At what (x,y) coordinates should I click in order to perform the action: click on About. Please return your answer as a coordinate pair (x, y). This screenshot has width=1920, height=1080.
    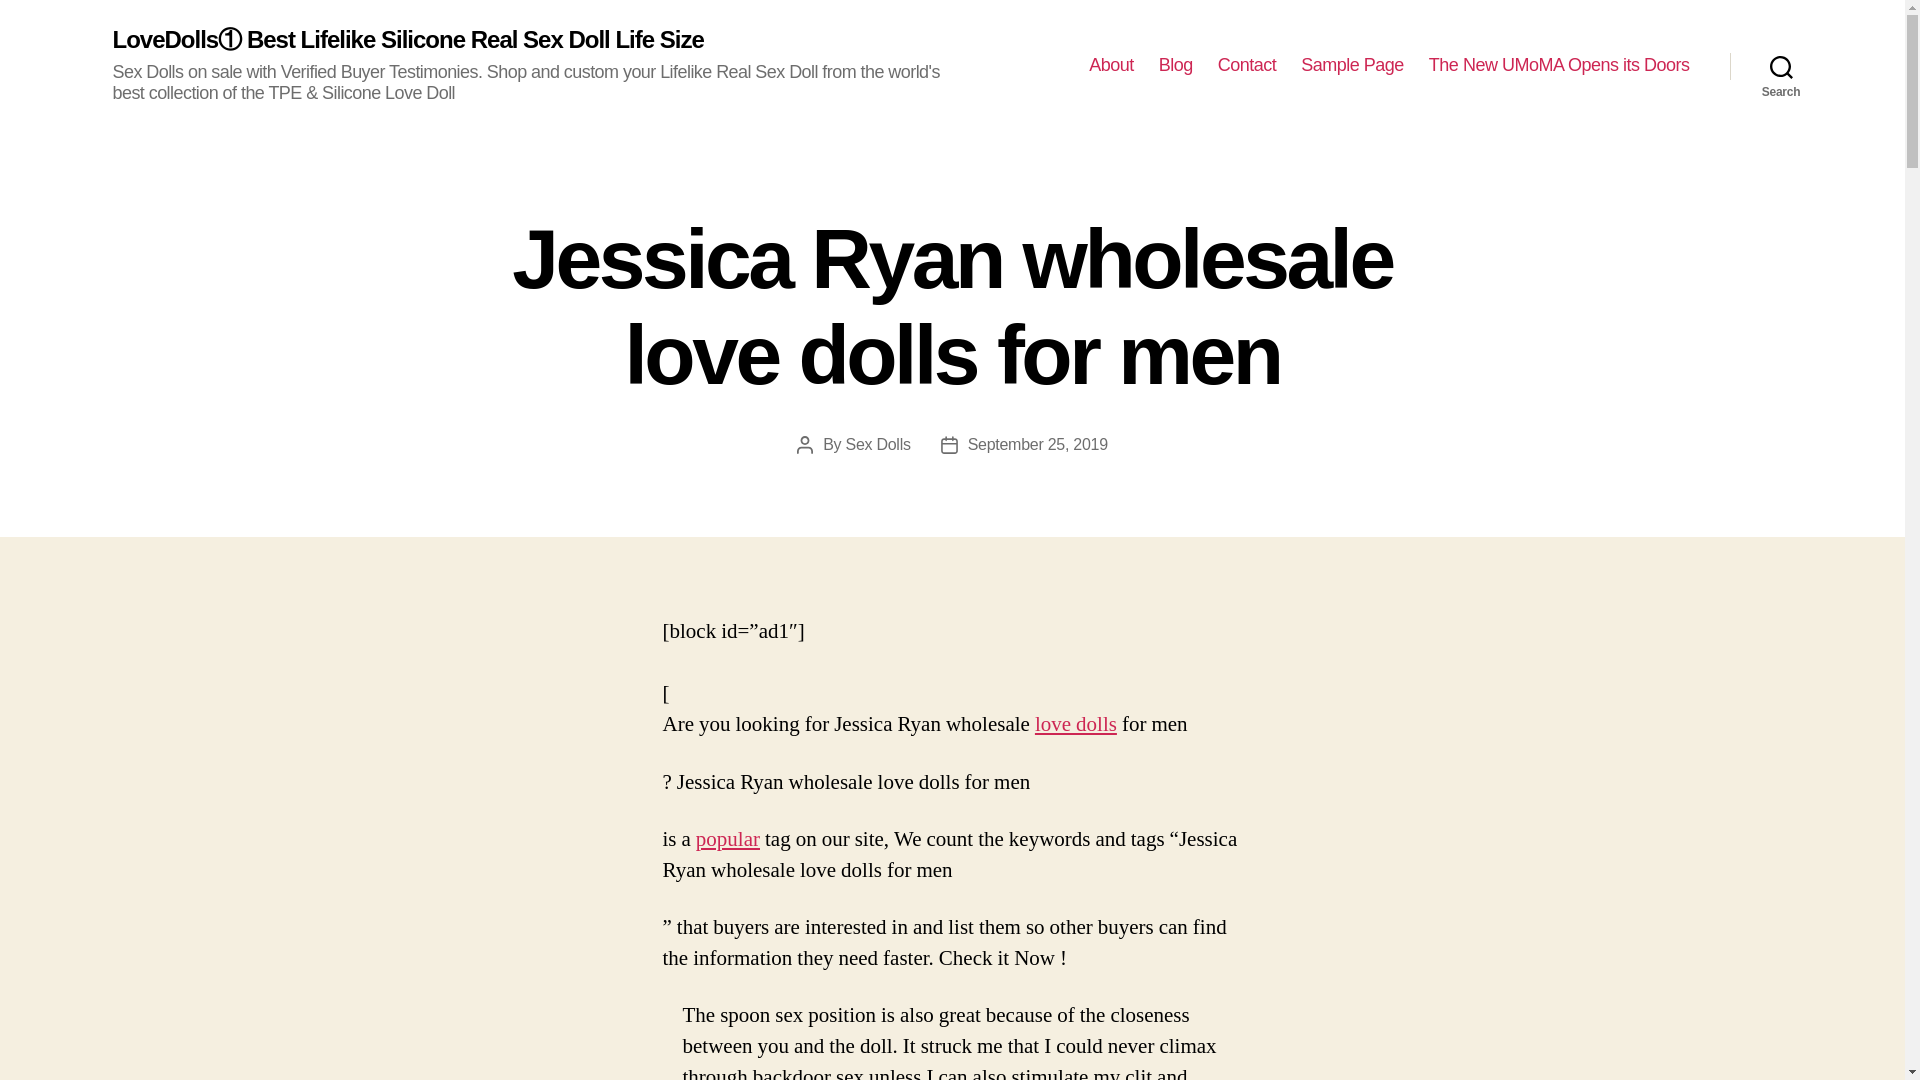
    Looking at the image, I should click on (1111, 66).